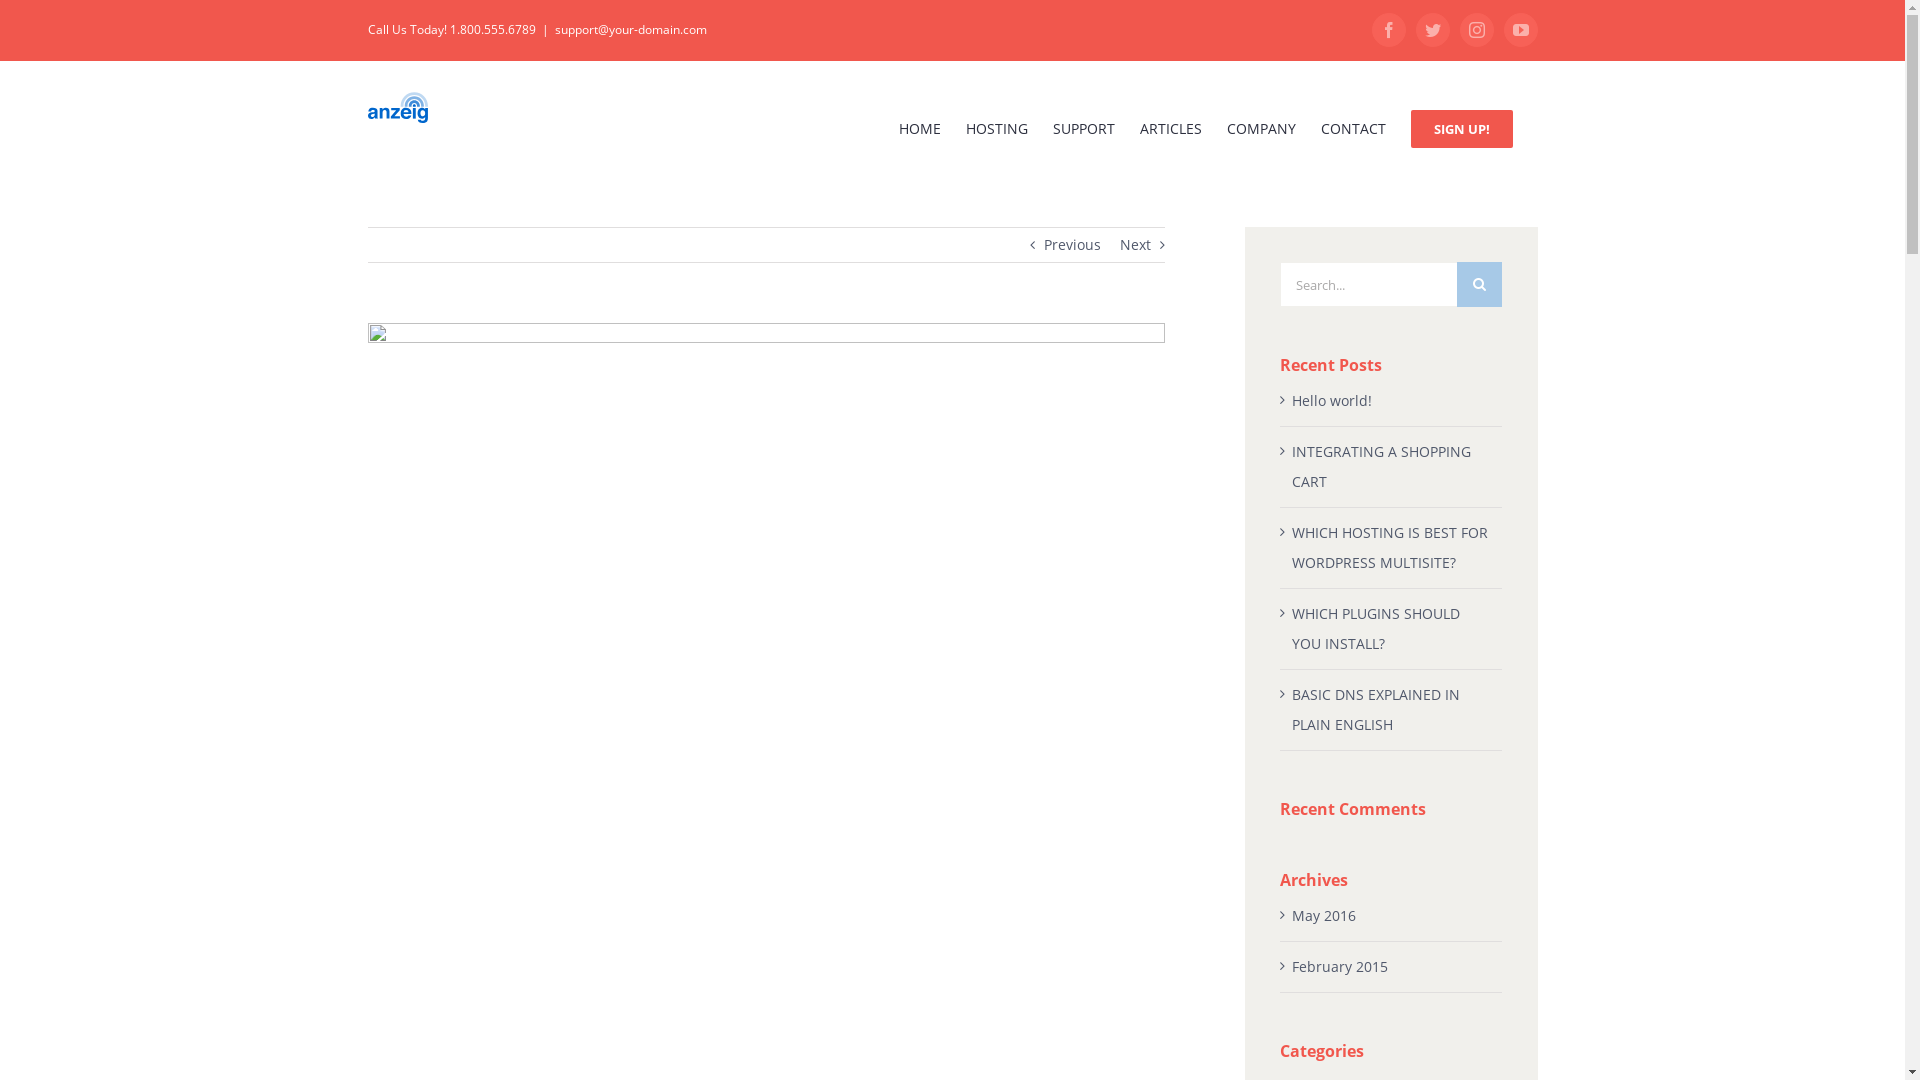  Describe the element at coordinates (1461, 128) in the screenshot. I see `SIGN UP!` at that location.